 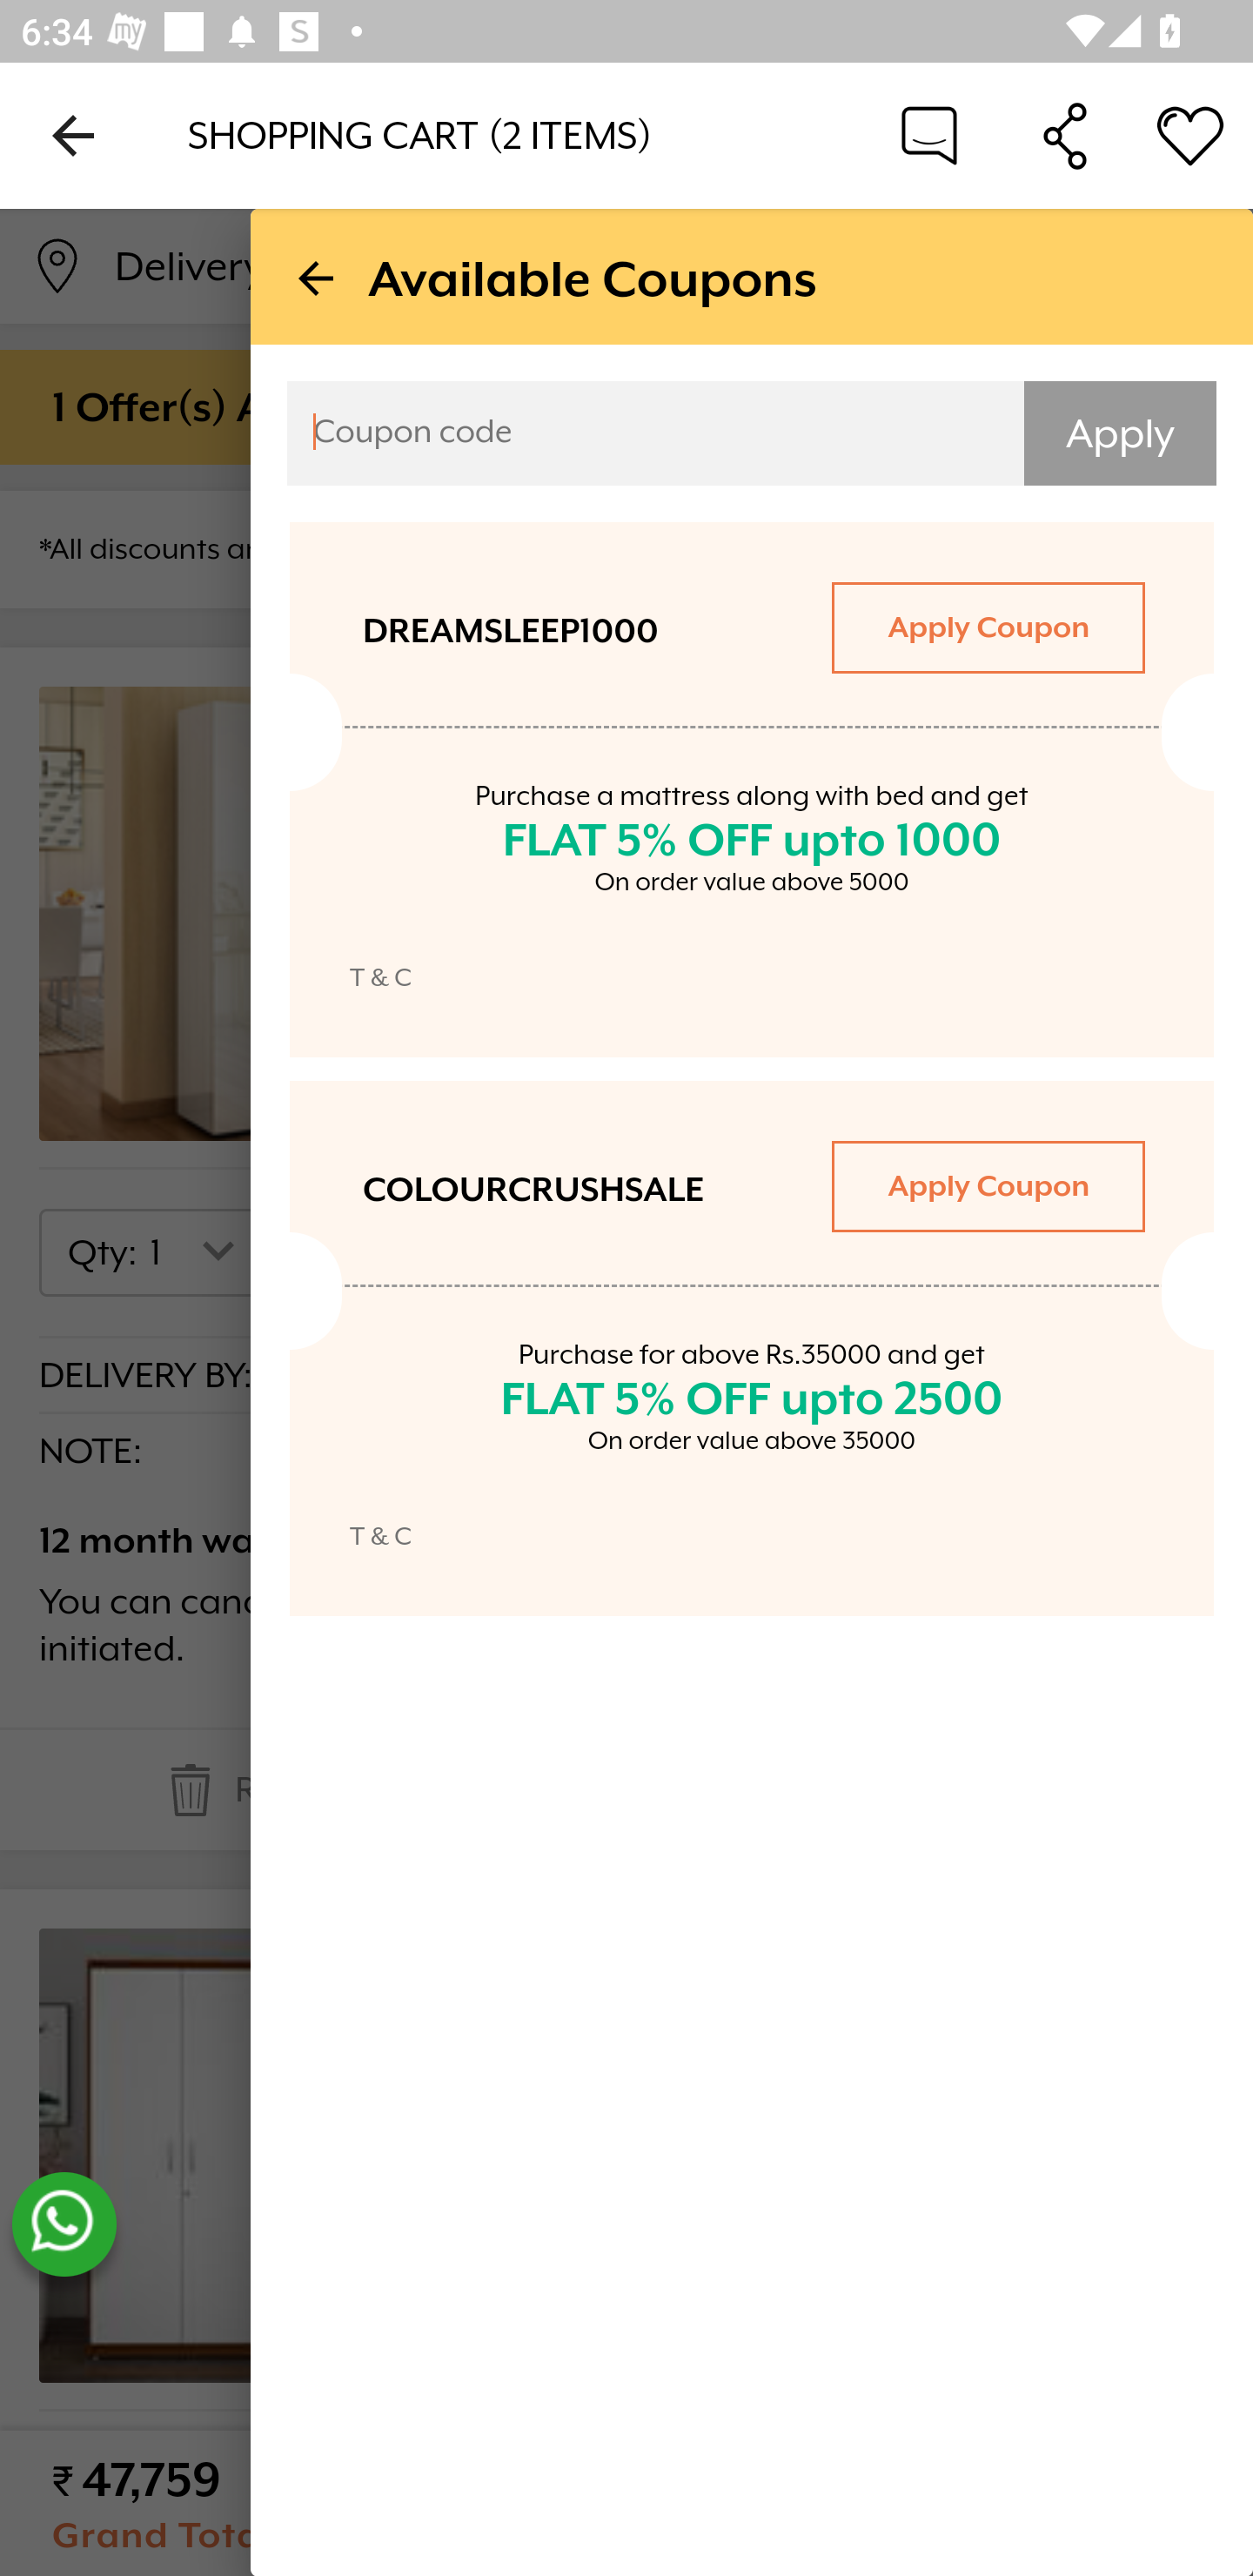 I want to click on T & C, so click(x=380, y=977).